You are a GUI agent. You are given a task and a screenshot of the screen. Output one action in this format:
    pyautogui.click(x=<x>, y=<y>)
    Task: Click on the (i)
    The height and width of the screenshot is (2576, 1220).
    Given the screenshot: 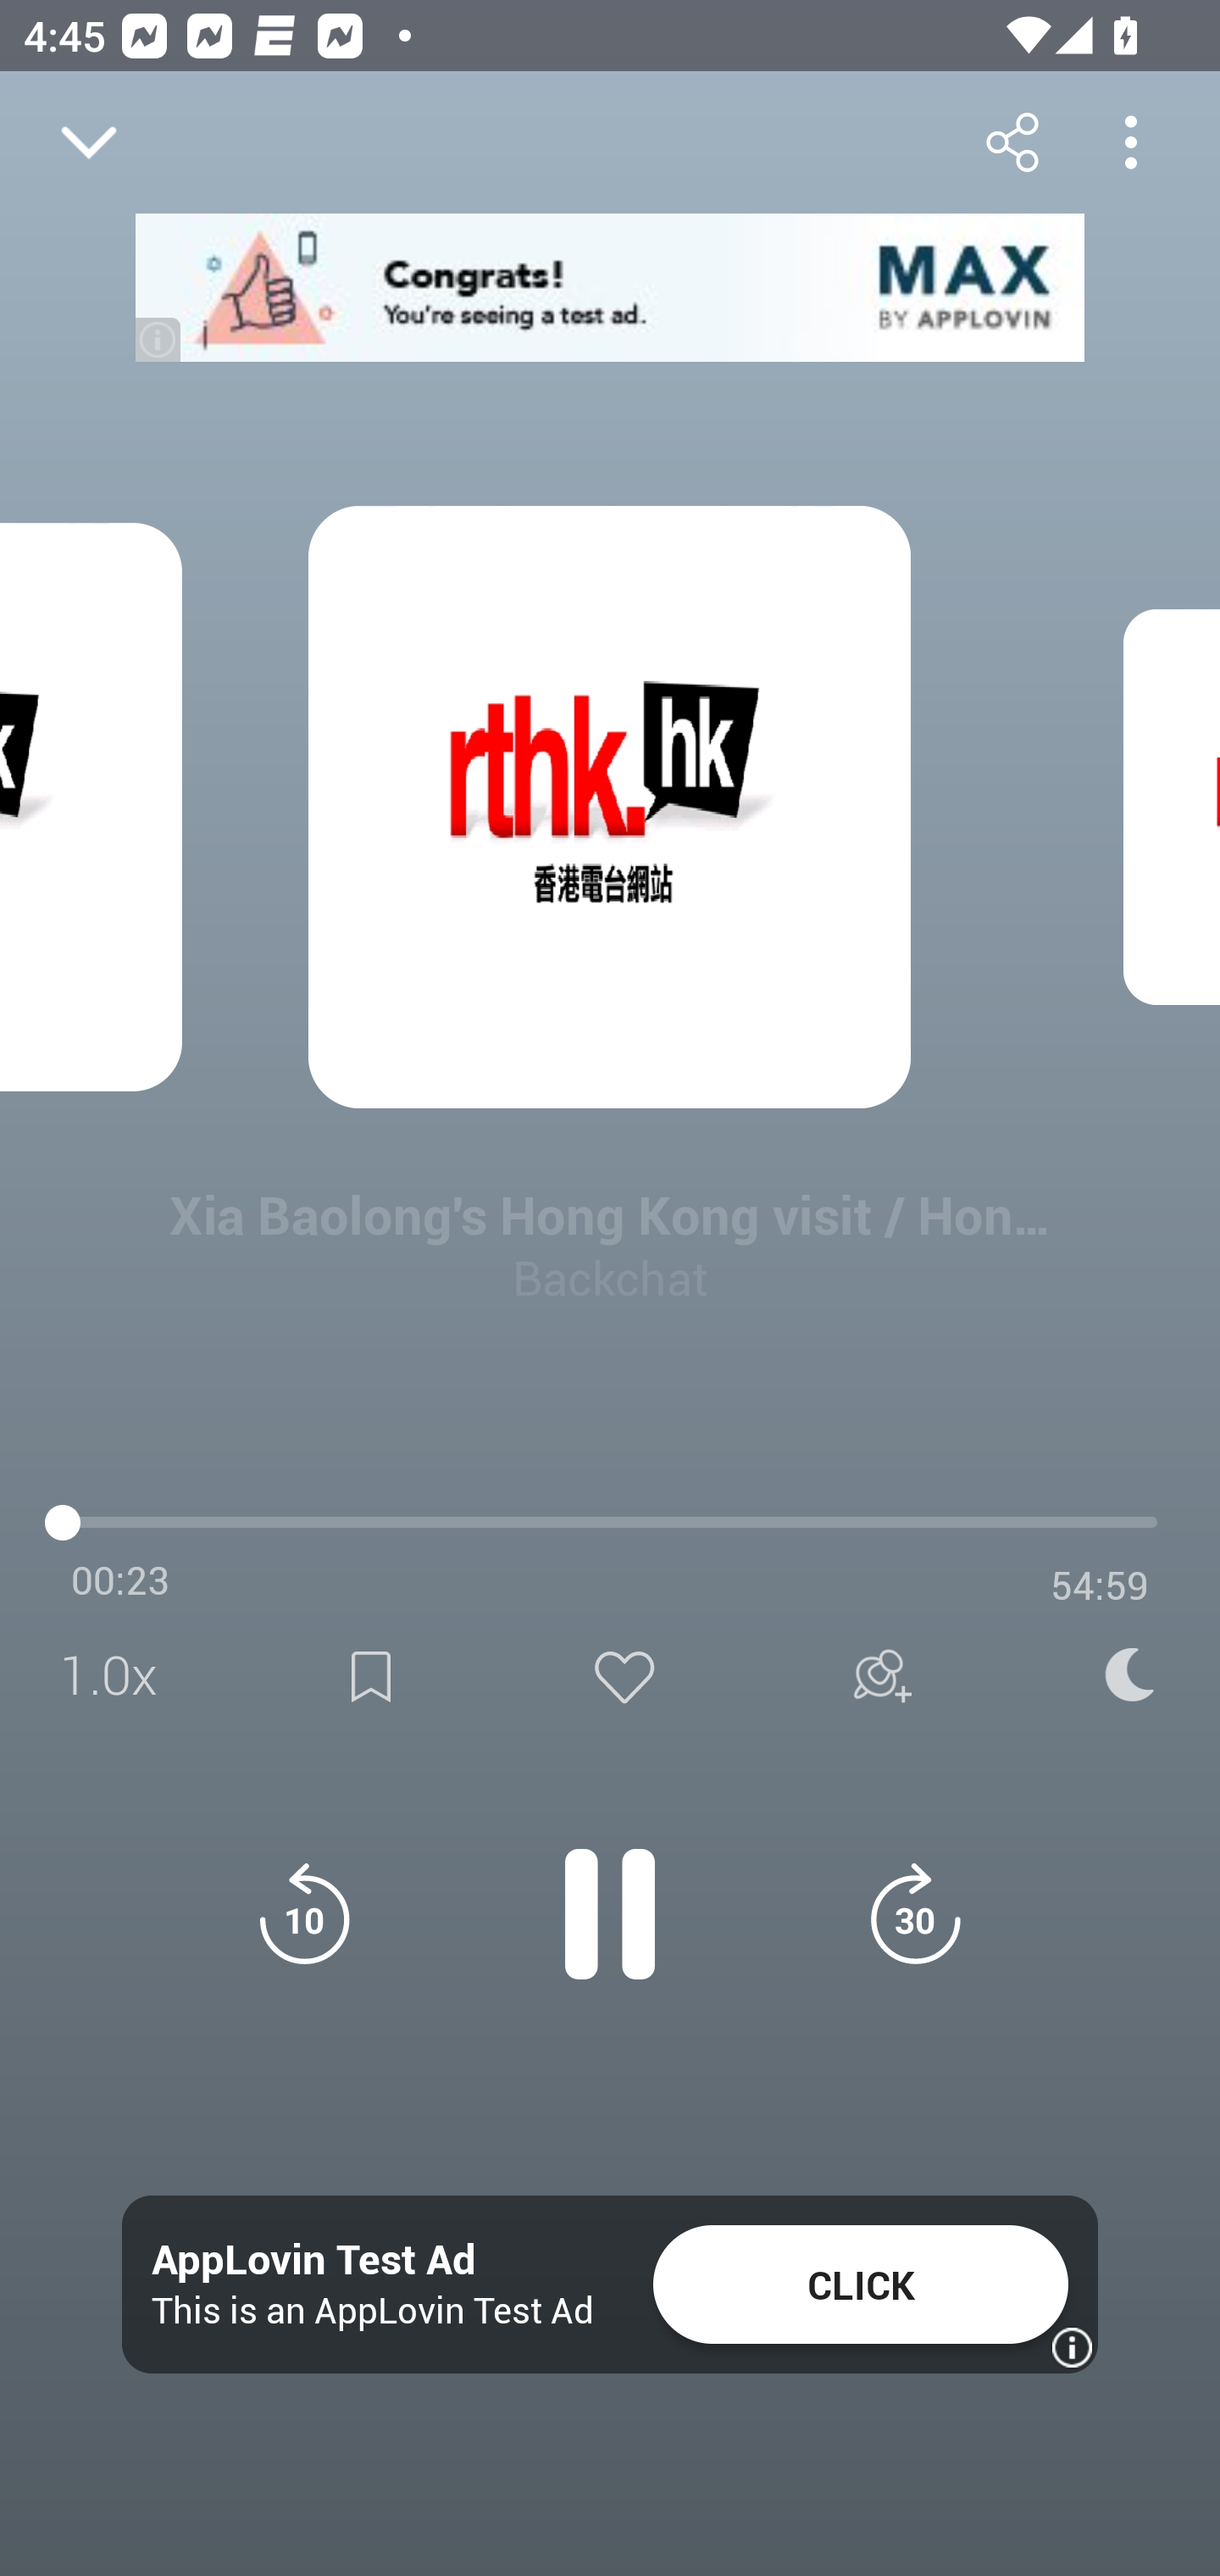 What is the action you would take?
    pyautogui.click(x=159, y=338)
    